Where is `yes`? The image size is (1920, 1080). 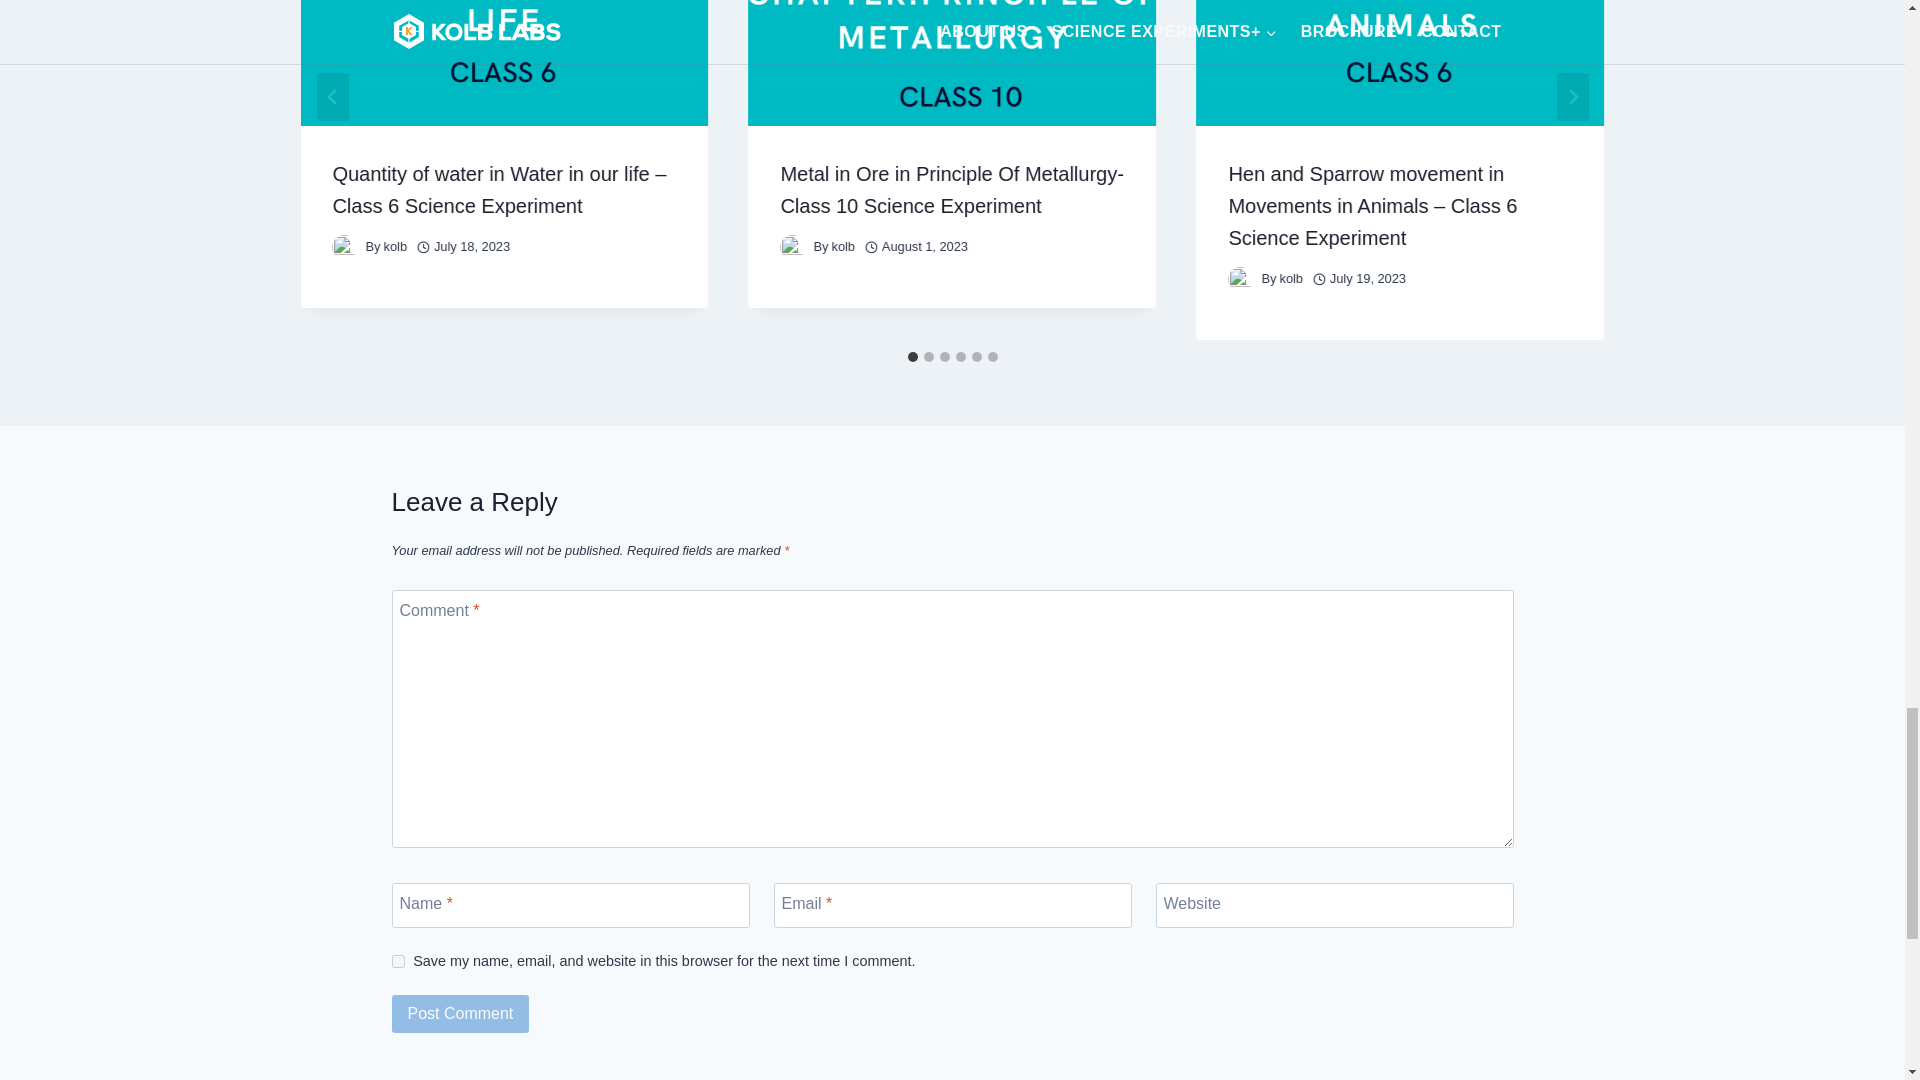
yes is located at coordinates (398, 960).